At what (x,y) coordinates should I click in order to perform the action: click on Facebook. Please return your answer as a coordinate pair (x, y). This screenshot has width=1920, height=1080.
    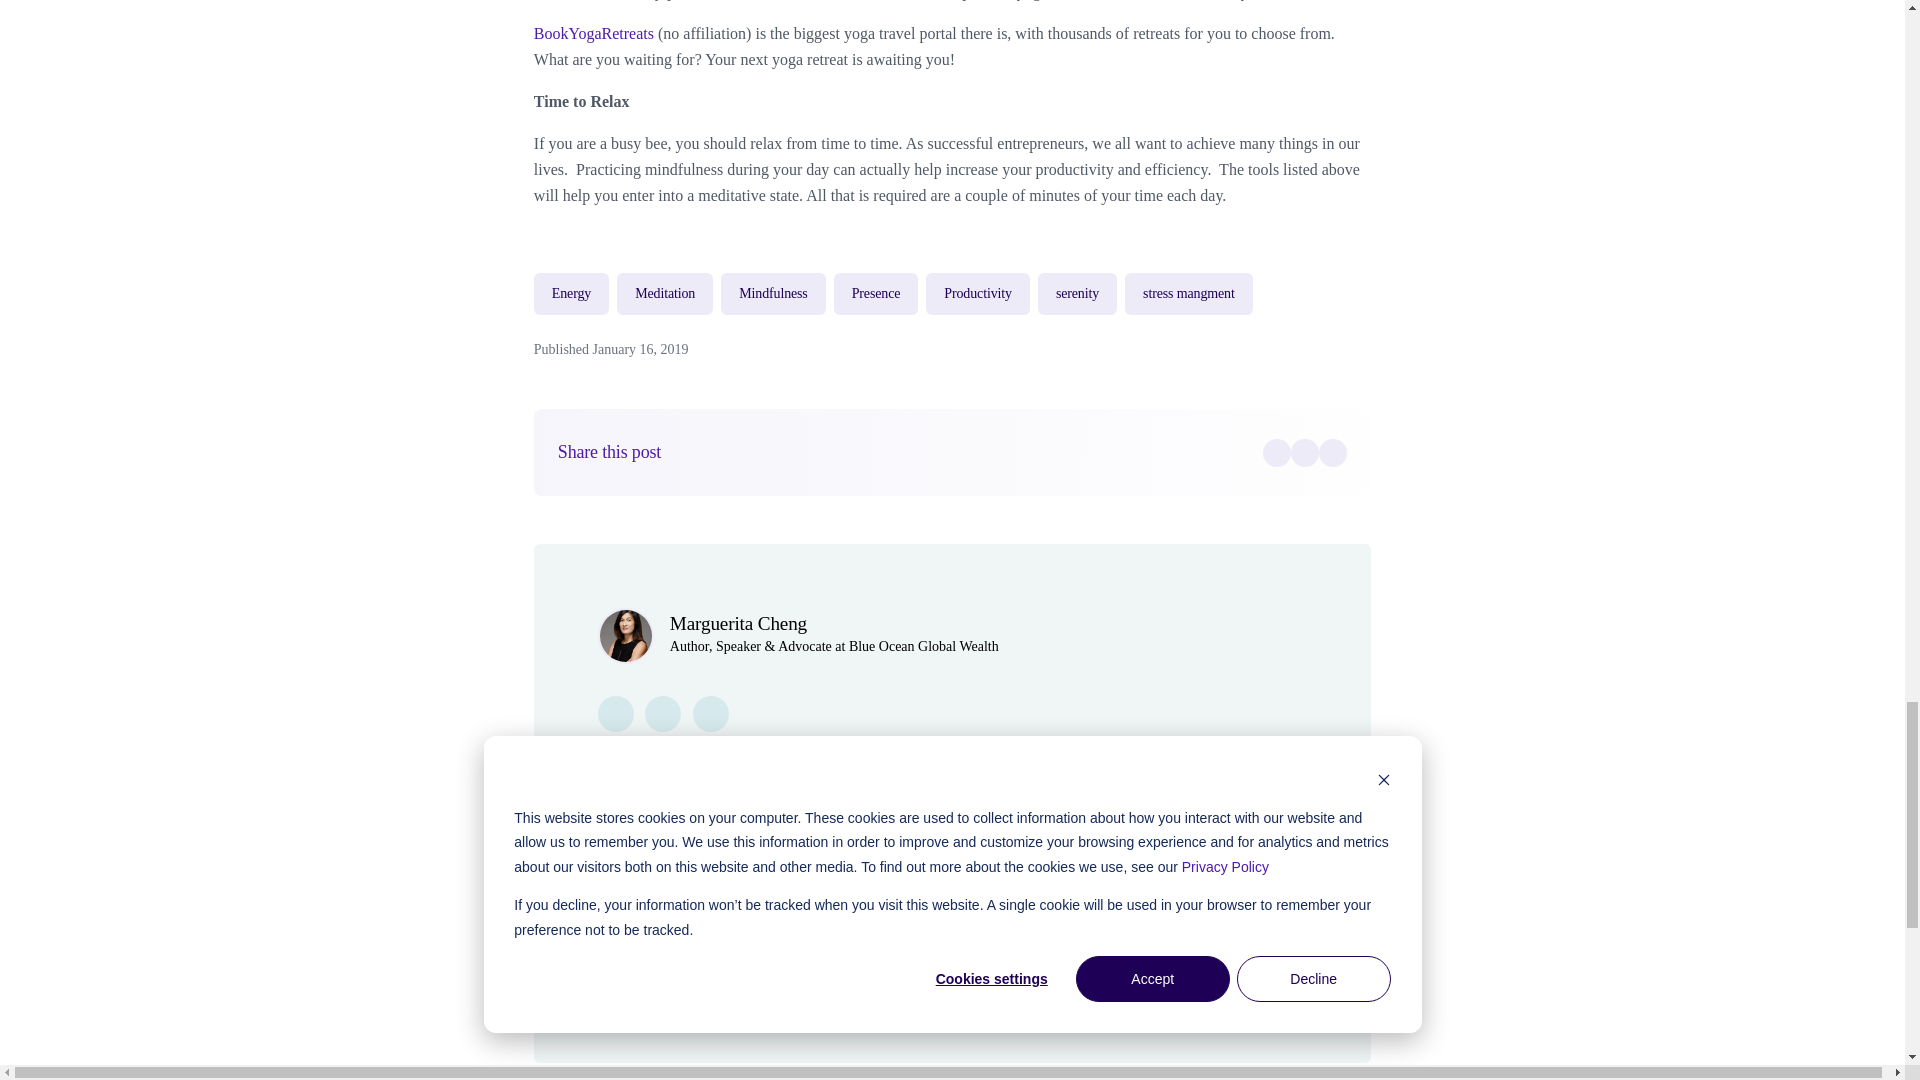
    Looking at the image, I should click on (1276, 452).